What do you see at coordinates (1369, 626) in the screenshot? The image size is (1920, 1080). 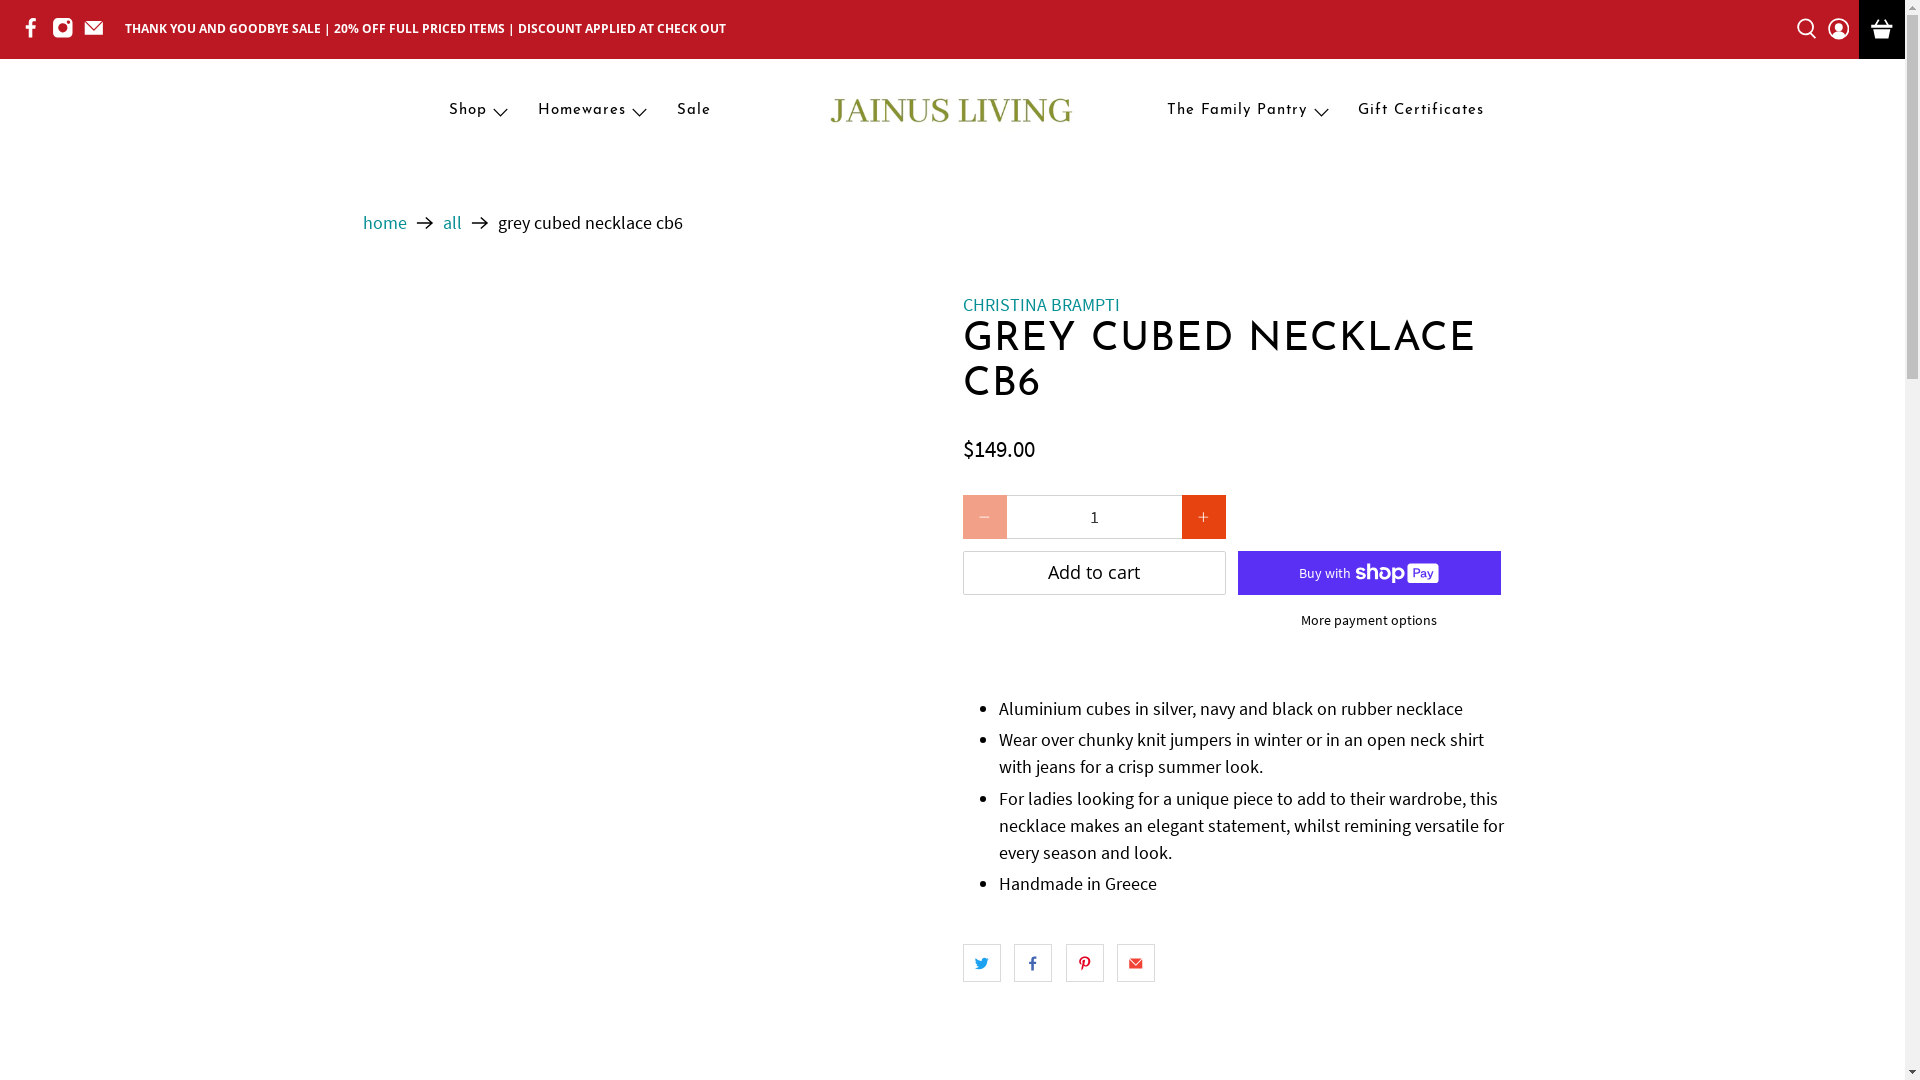 I see `More payment options` at bounding box center [1369, 626].